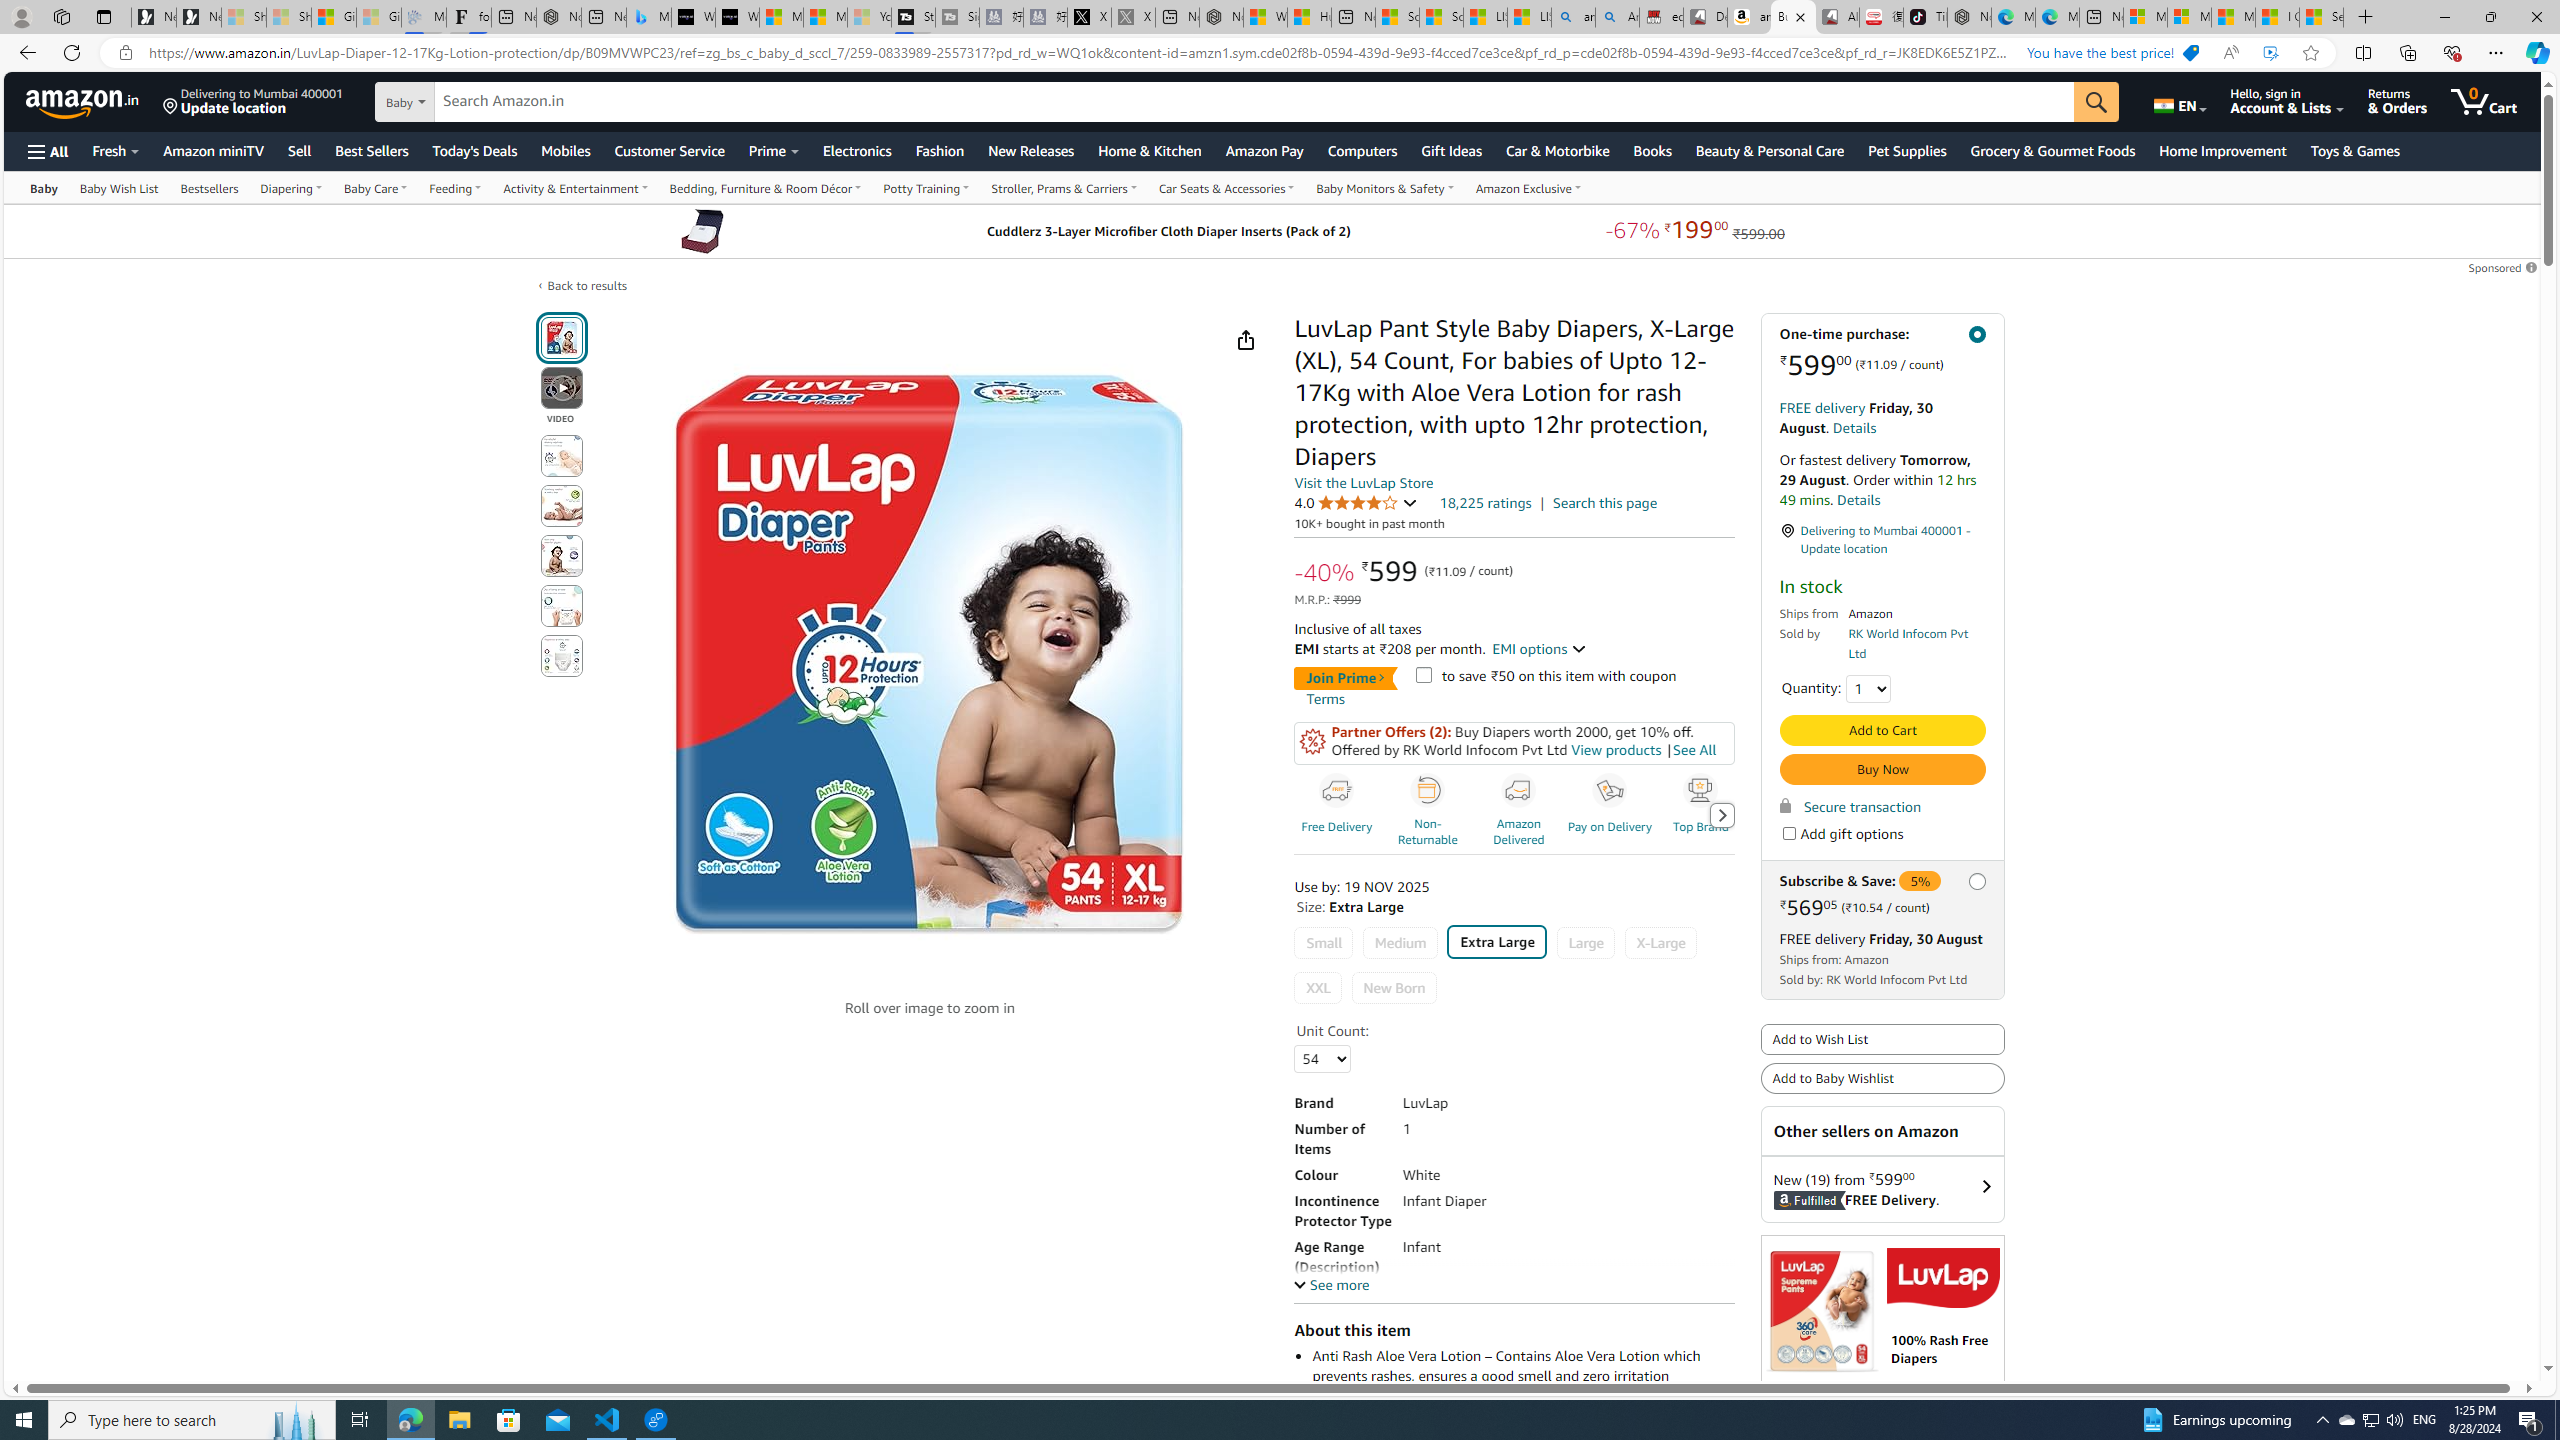  What do you see at coordinates (2222, 150) in the screenshot?
I see `Home Improvement` at bounding box center [2222, 150].